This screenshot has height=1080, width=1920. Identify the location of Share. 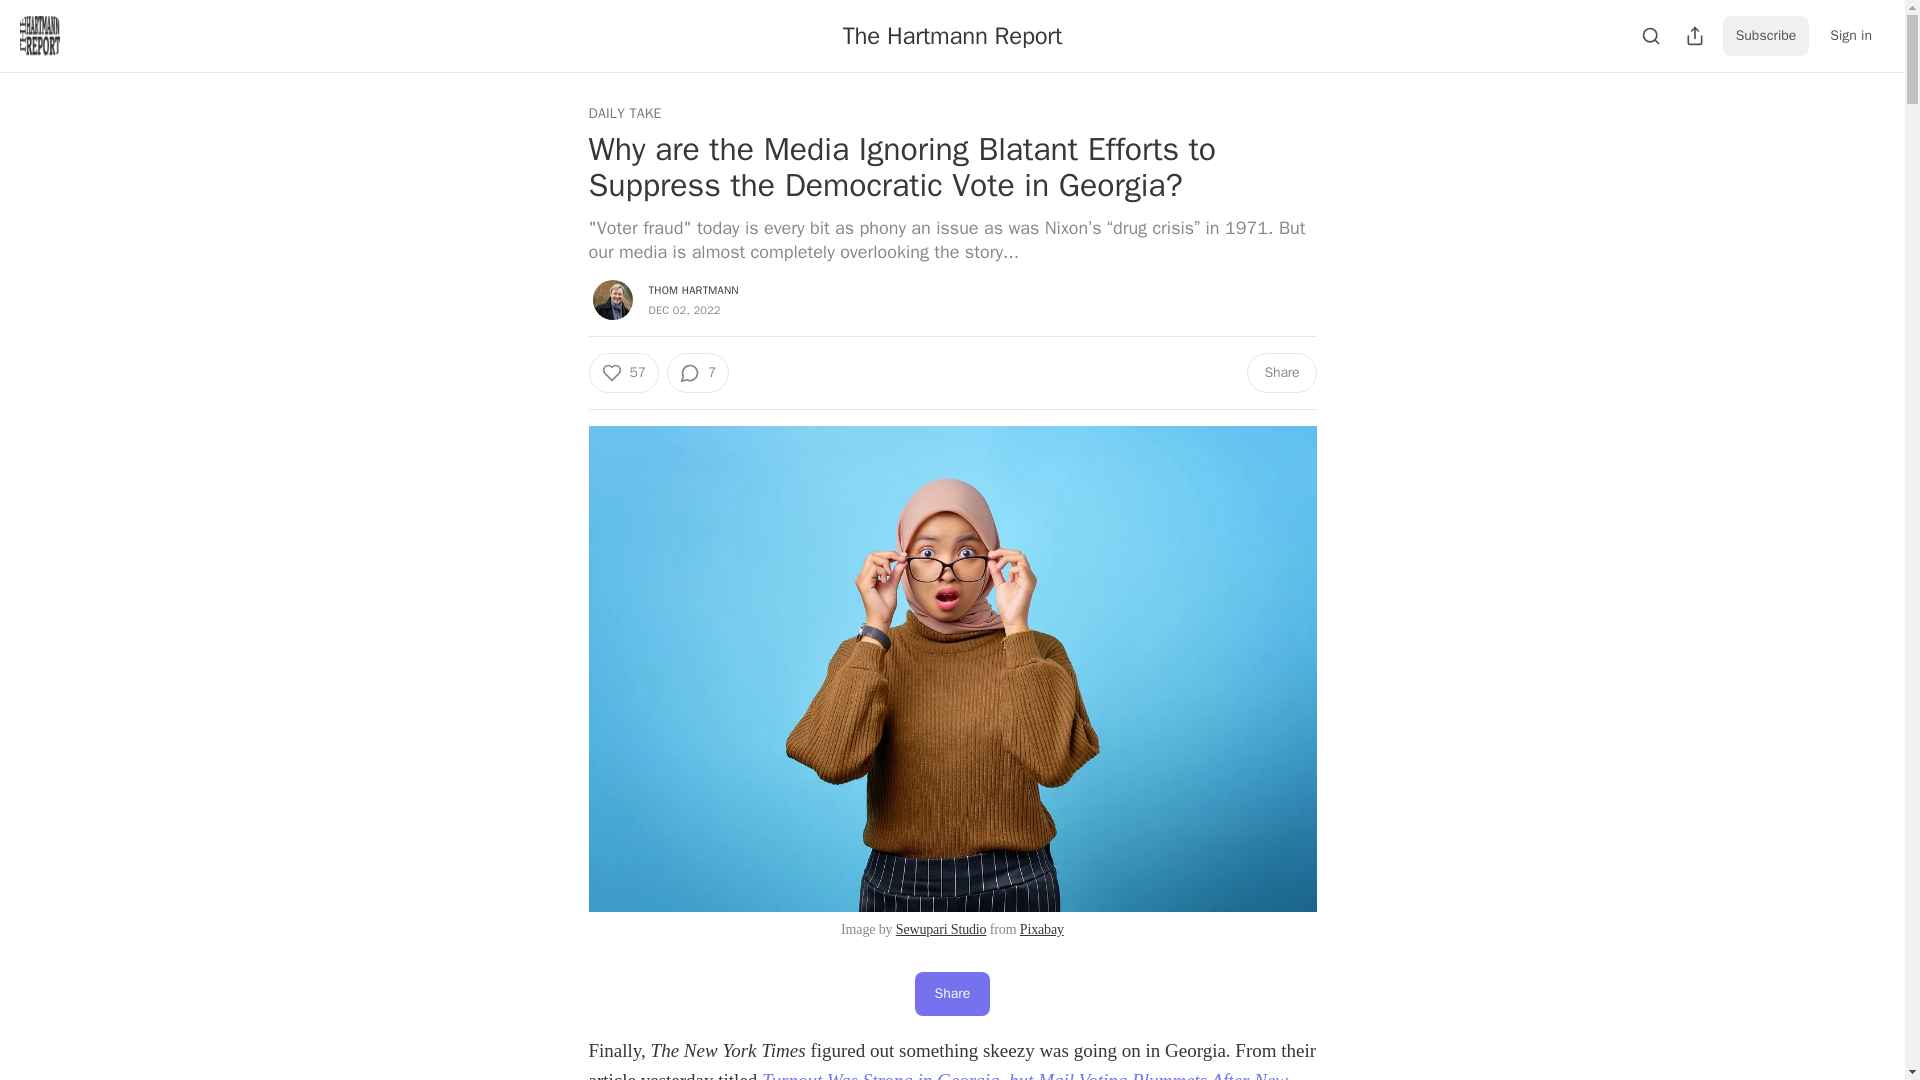
(952, 994).